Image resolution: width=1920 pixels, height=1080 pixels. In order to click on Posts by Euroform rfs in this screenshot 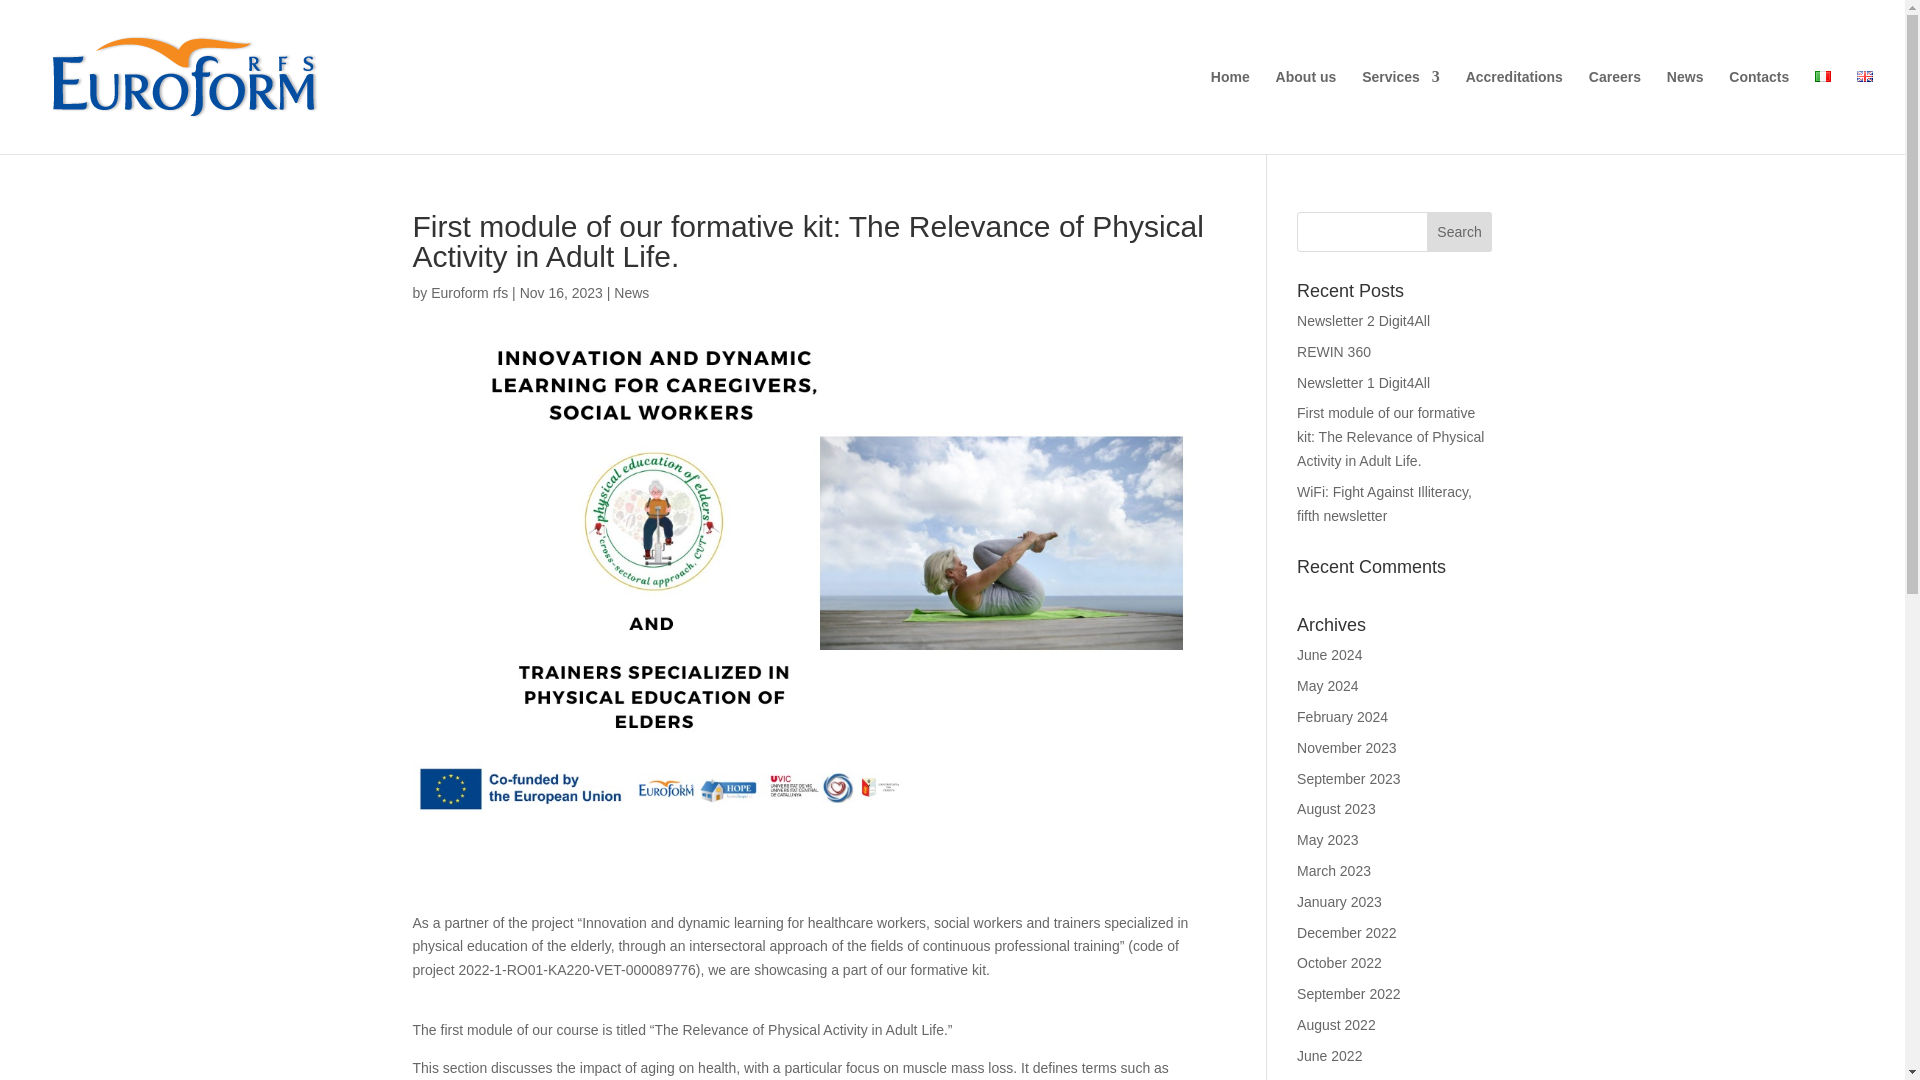, I will do `click(469, 293)`.